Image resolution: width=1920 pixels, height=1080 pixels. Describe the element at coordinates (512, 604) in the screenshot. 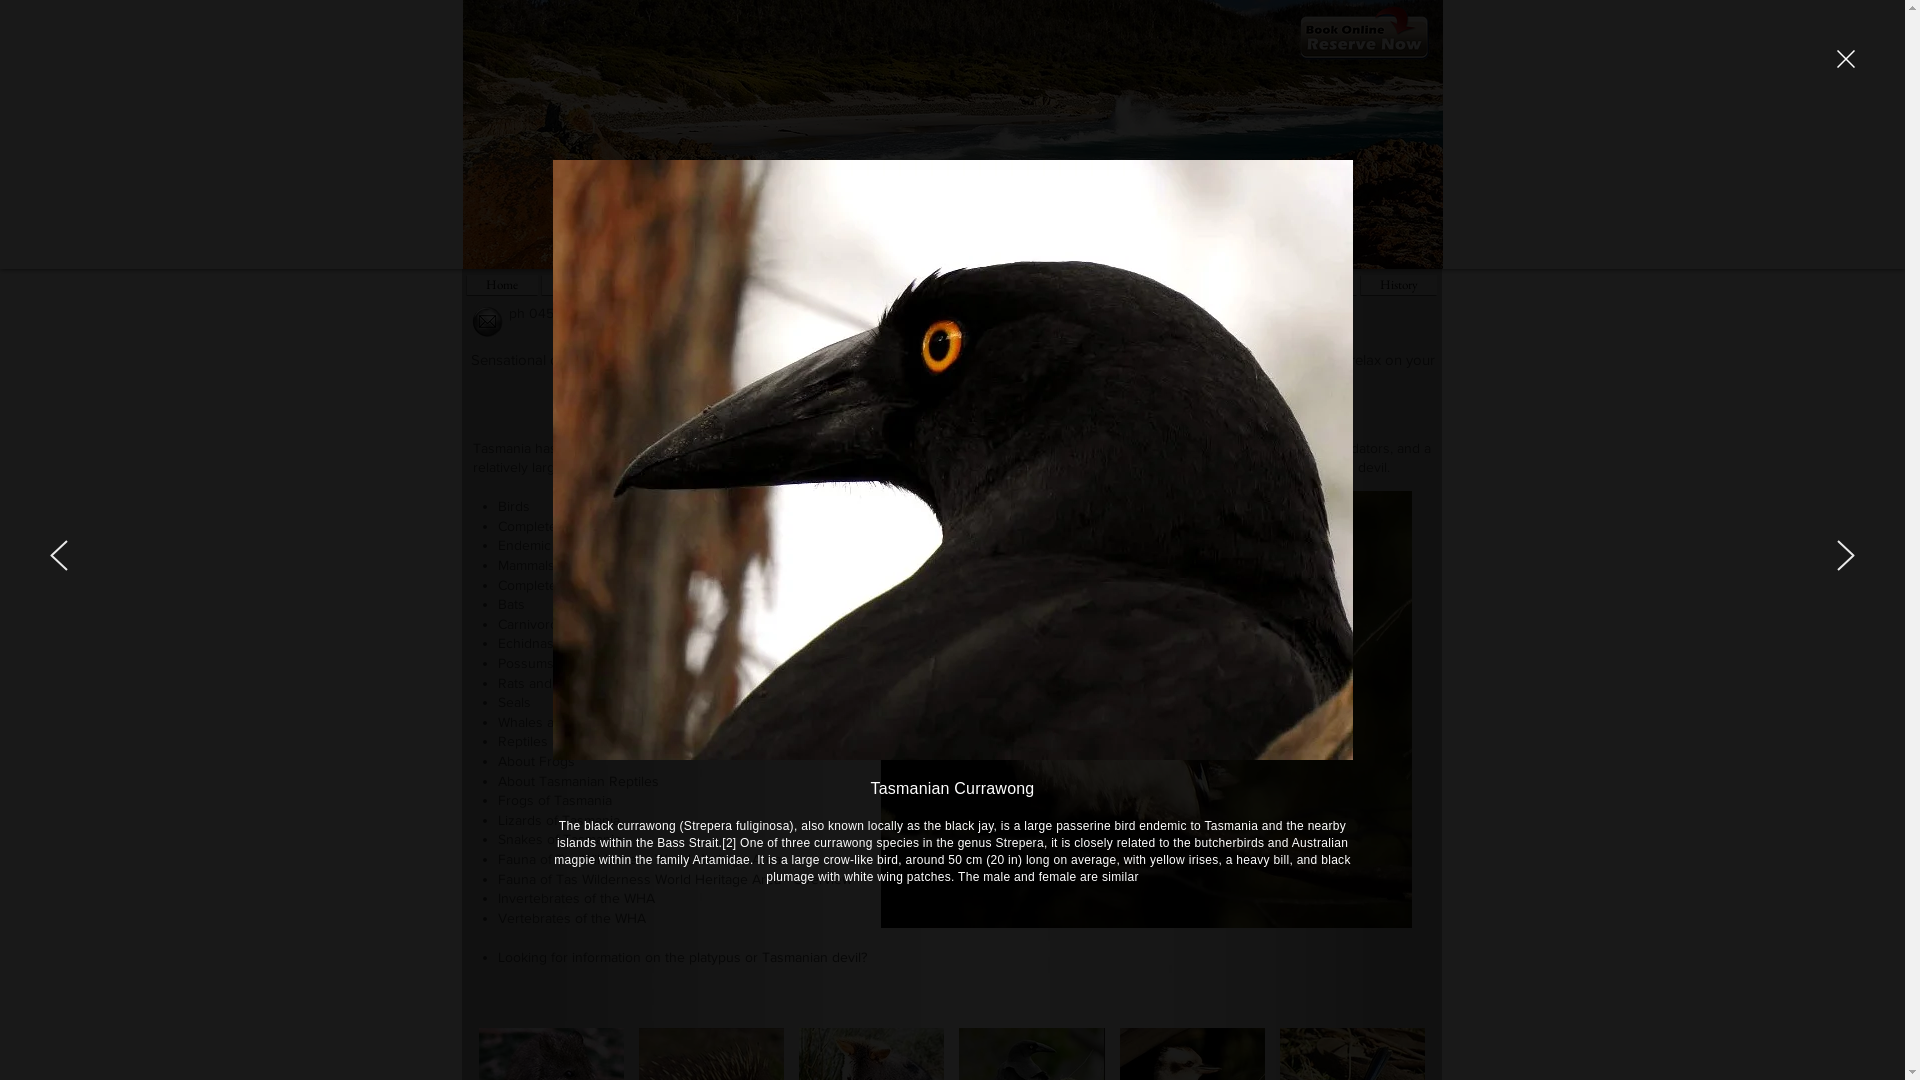

I see `Bats` at that location.